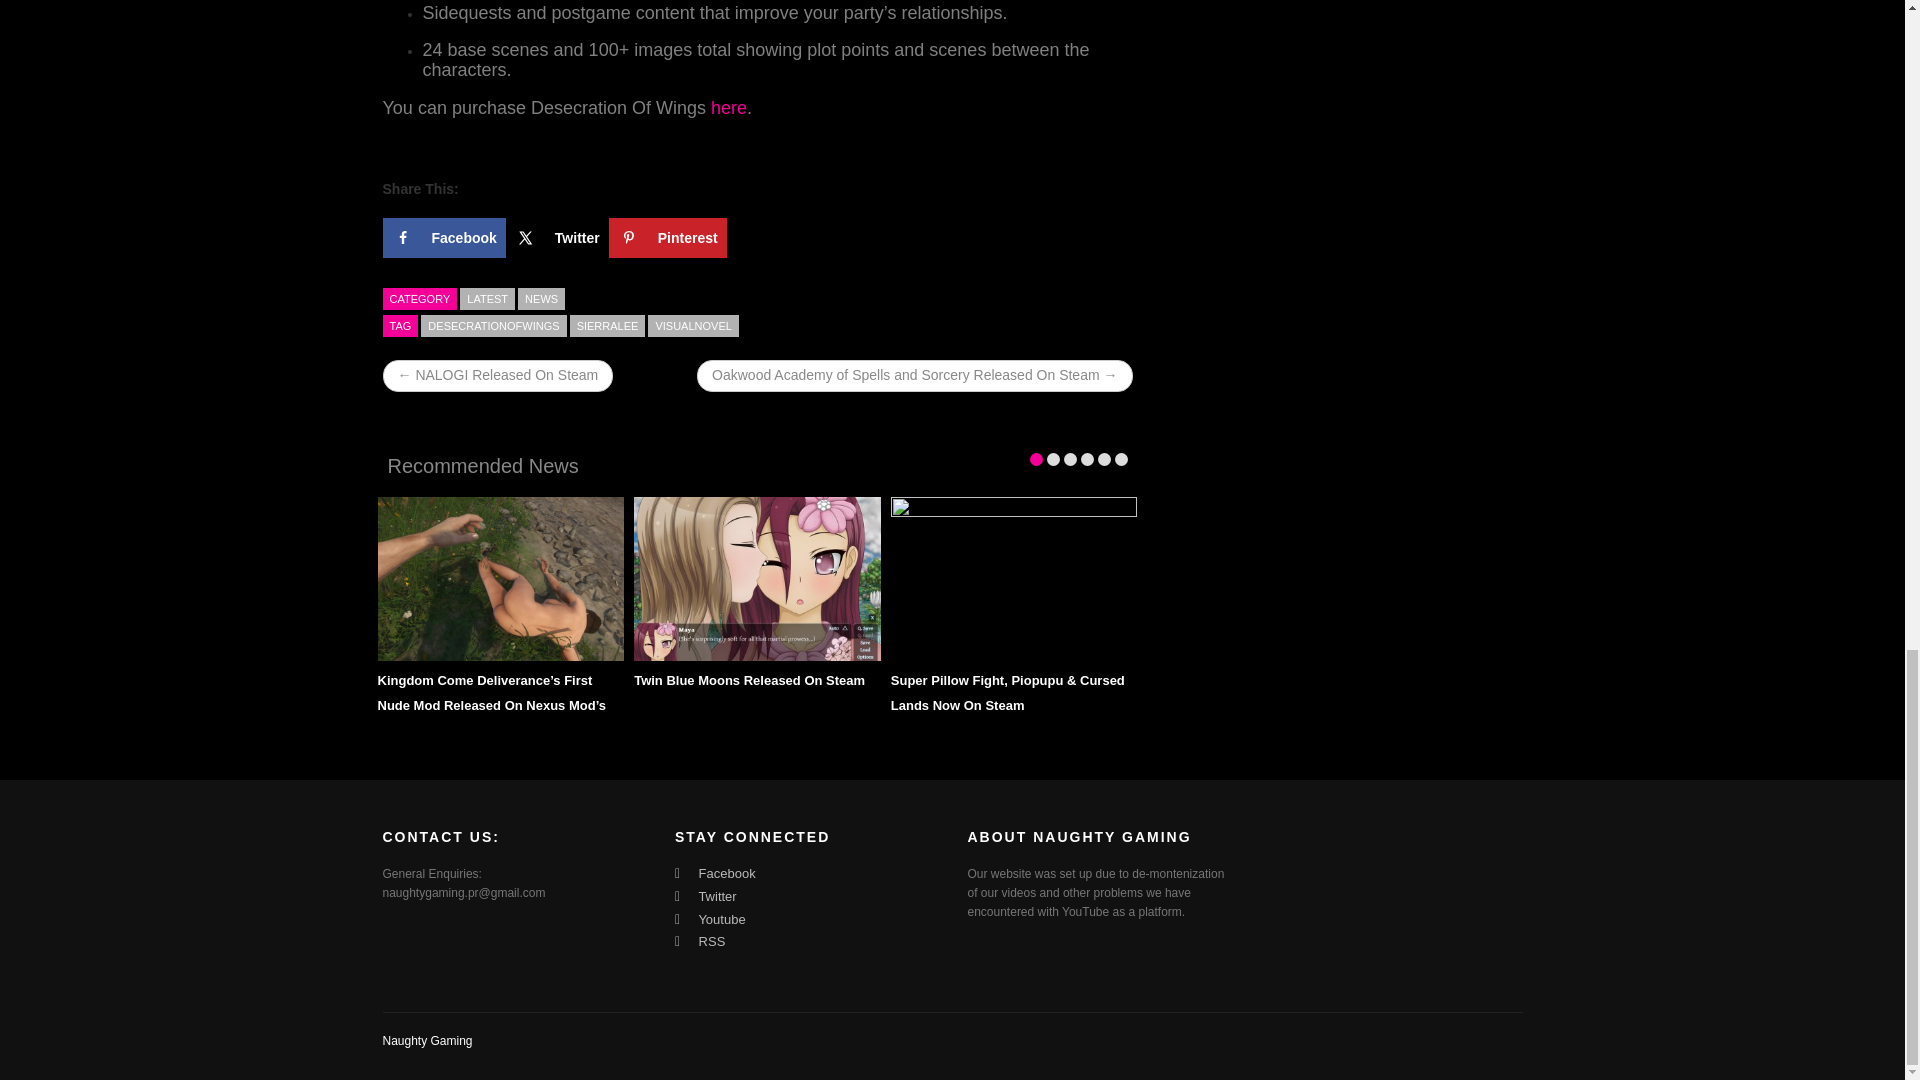  Describe the element at coordinates (668, 238) in the screenshot. I see `Save to Pinterest` at that location.